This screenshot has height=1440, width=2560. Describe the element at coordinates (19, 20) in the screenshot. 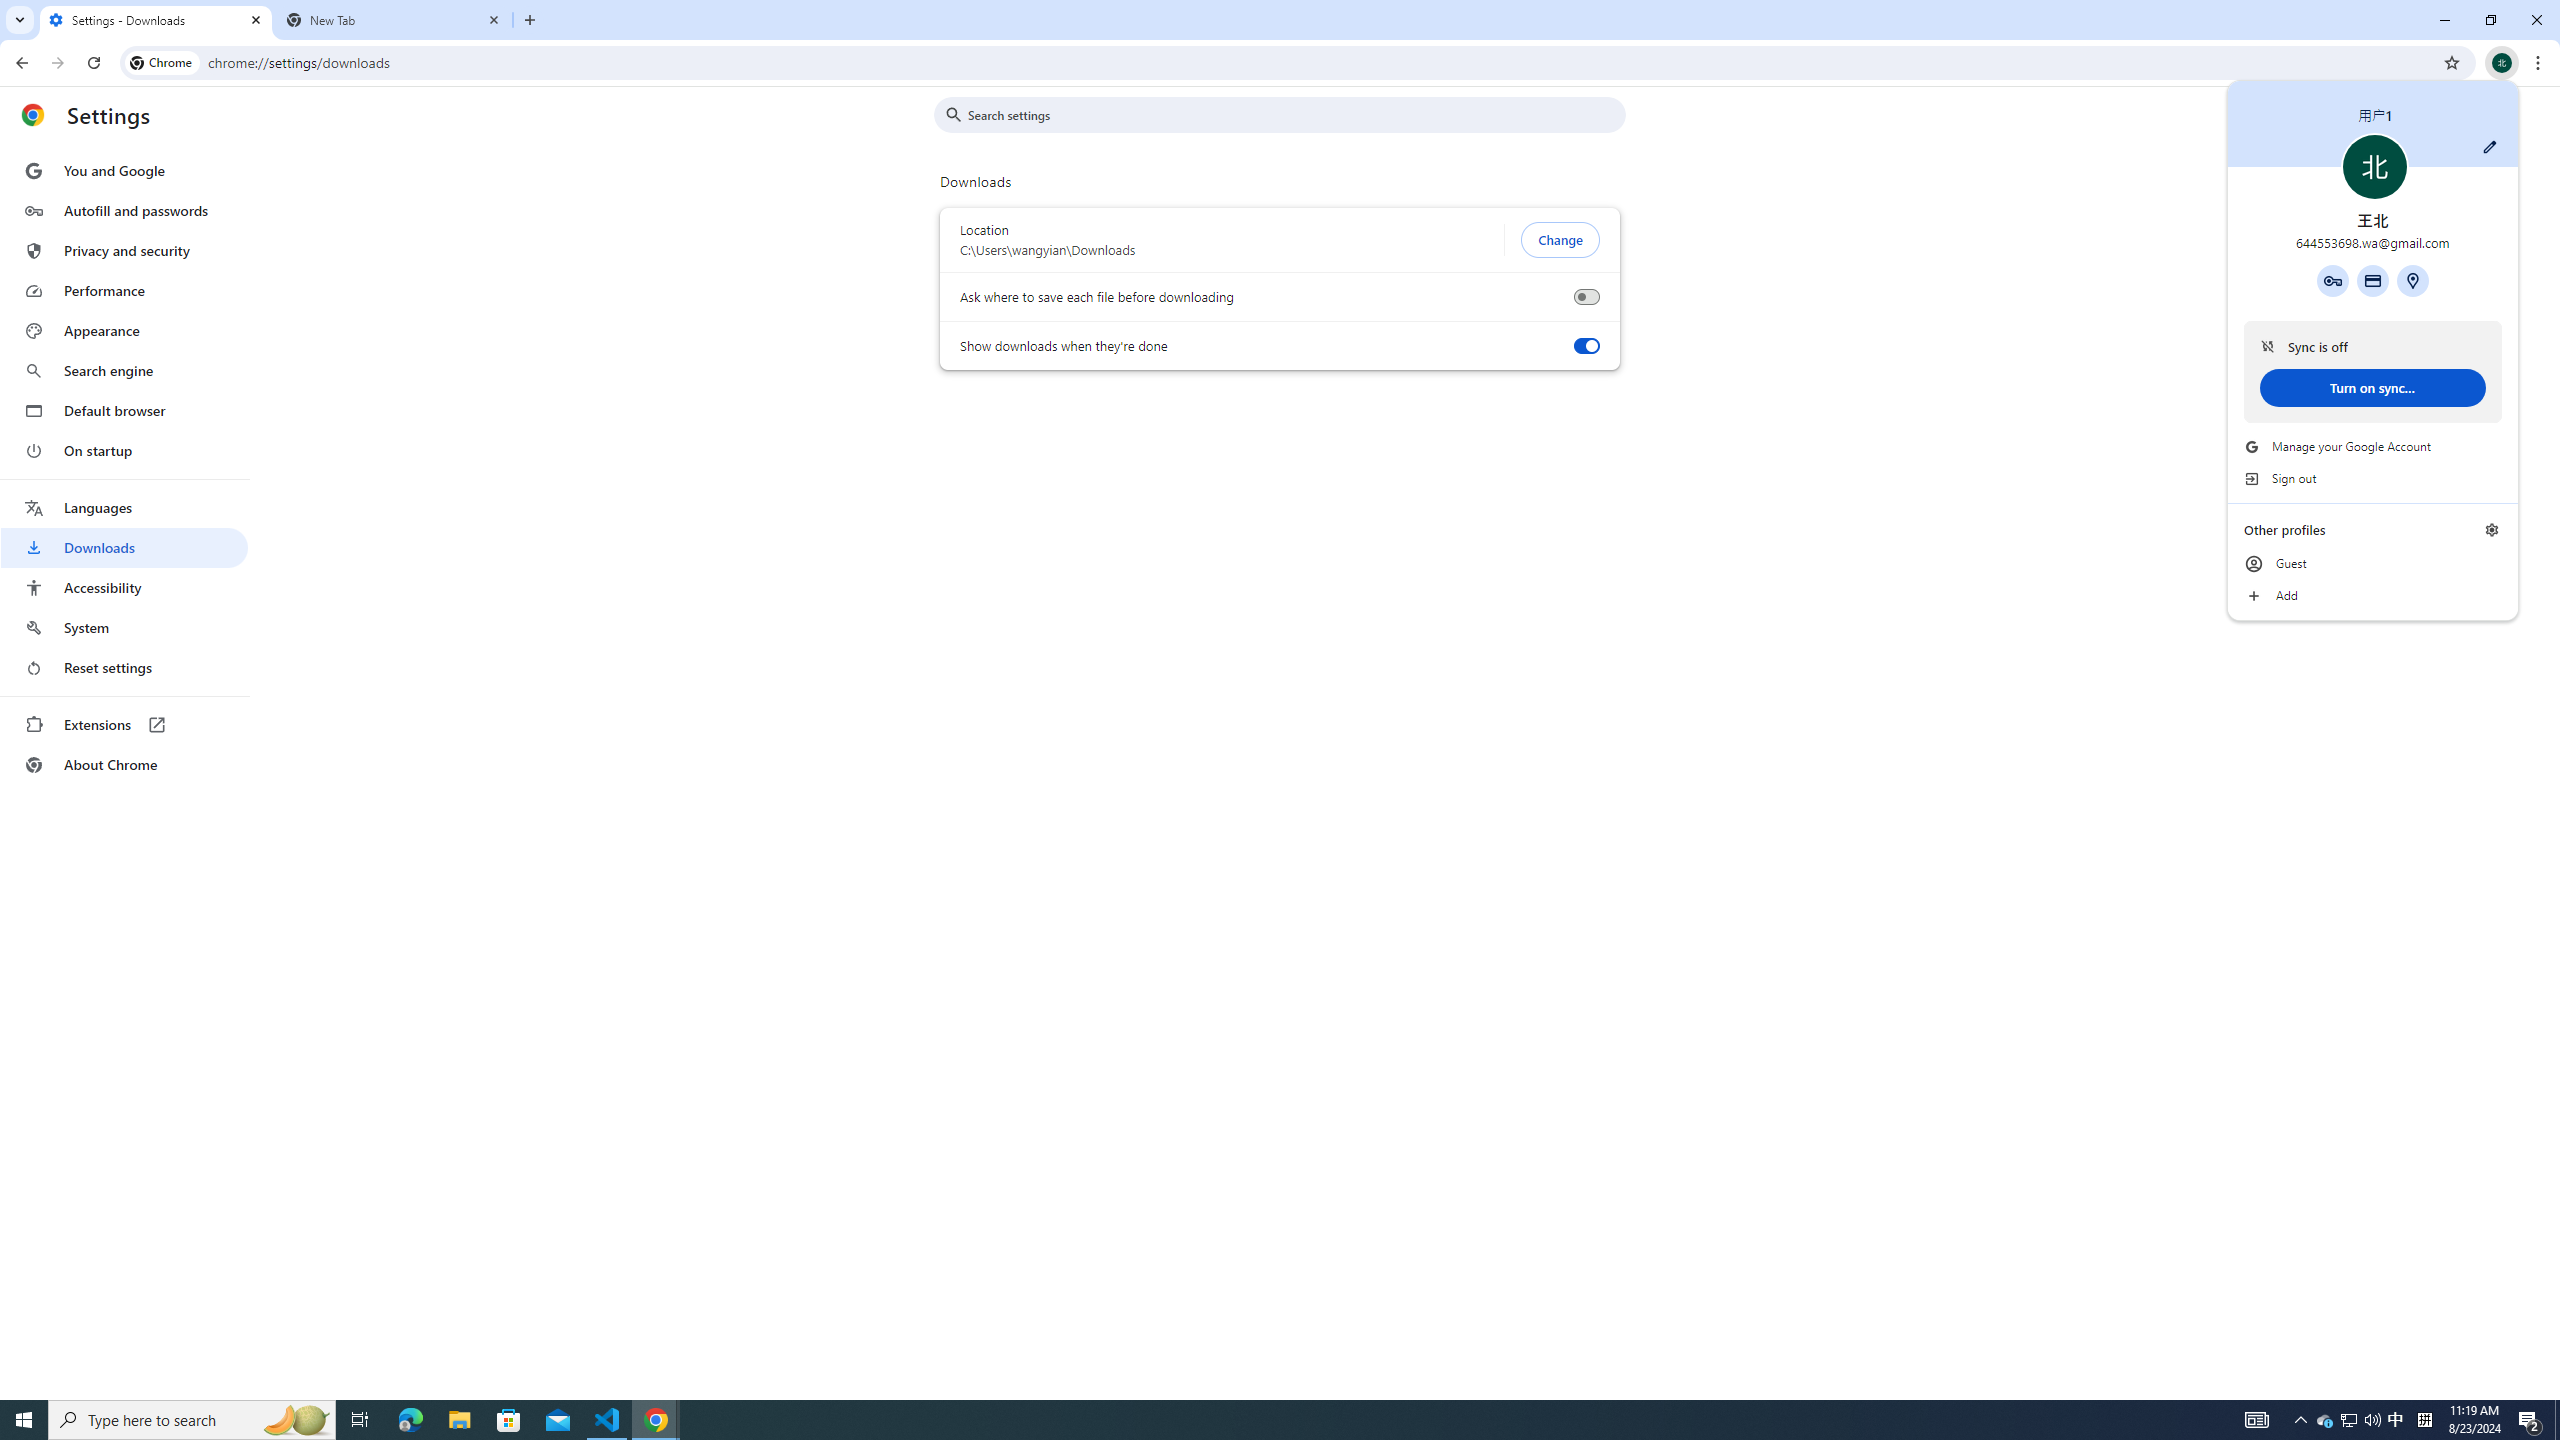

I see `Privacy and security` at that location.